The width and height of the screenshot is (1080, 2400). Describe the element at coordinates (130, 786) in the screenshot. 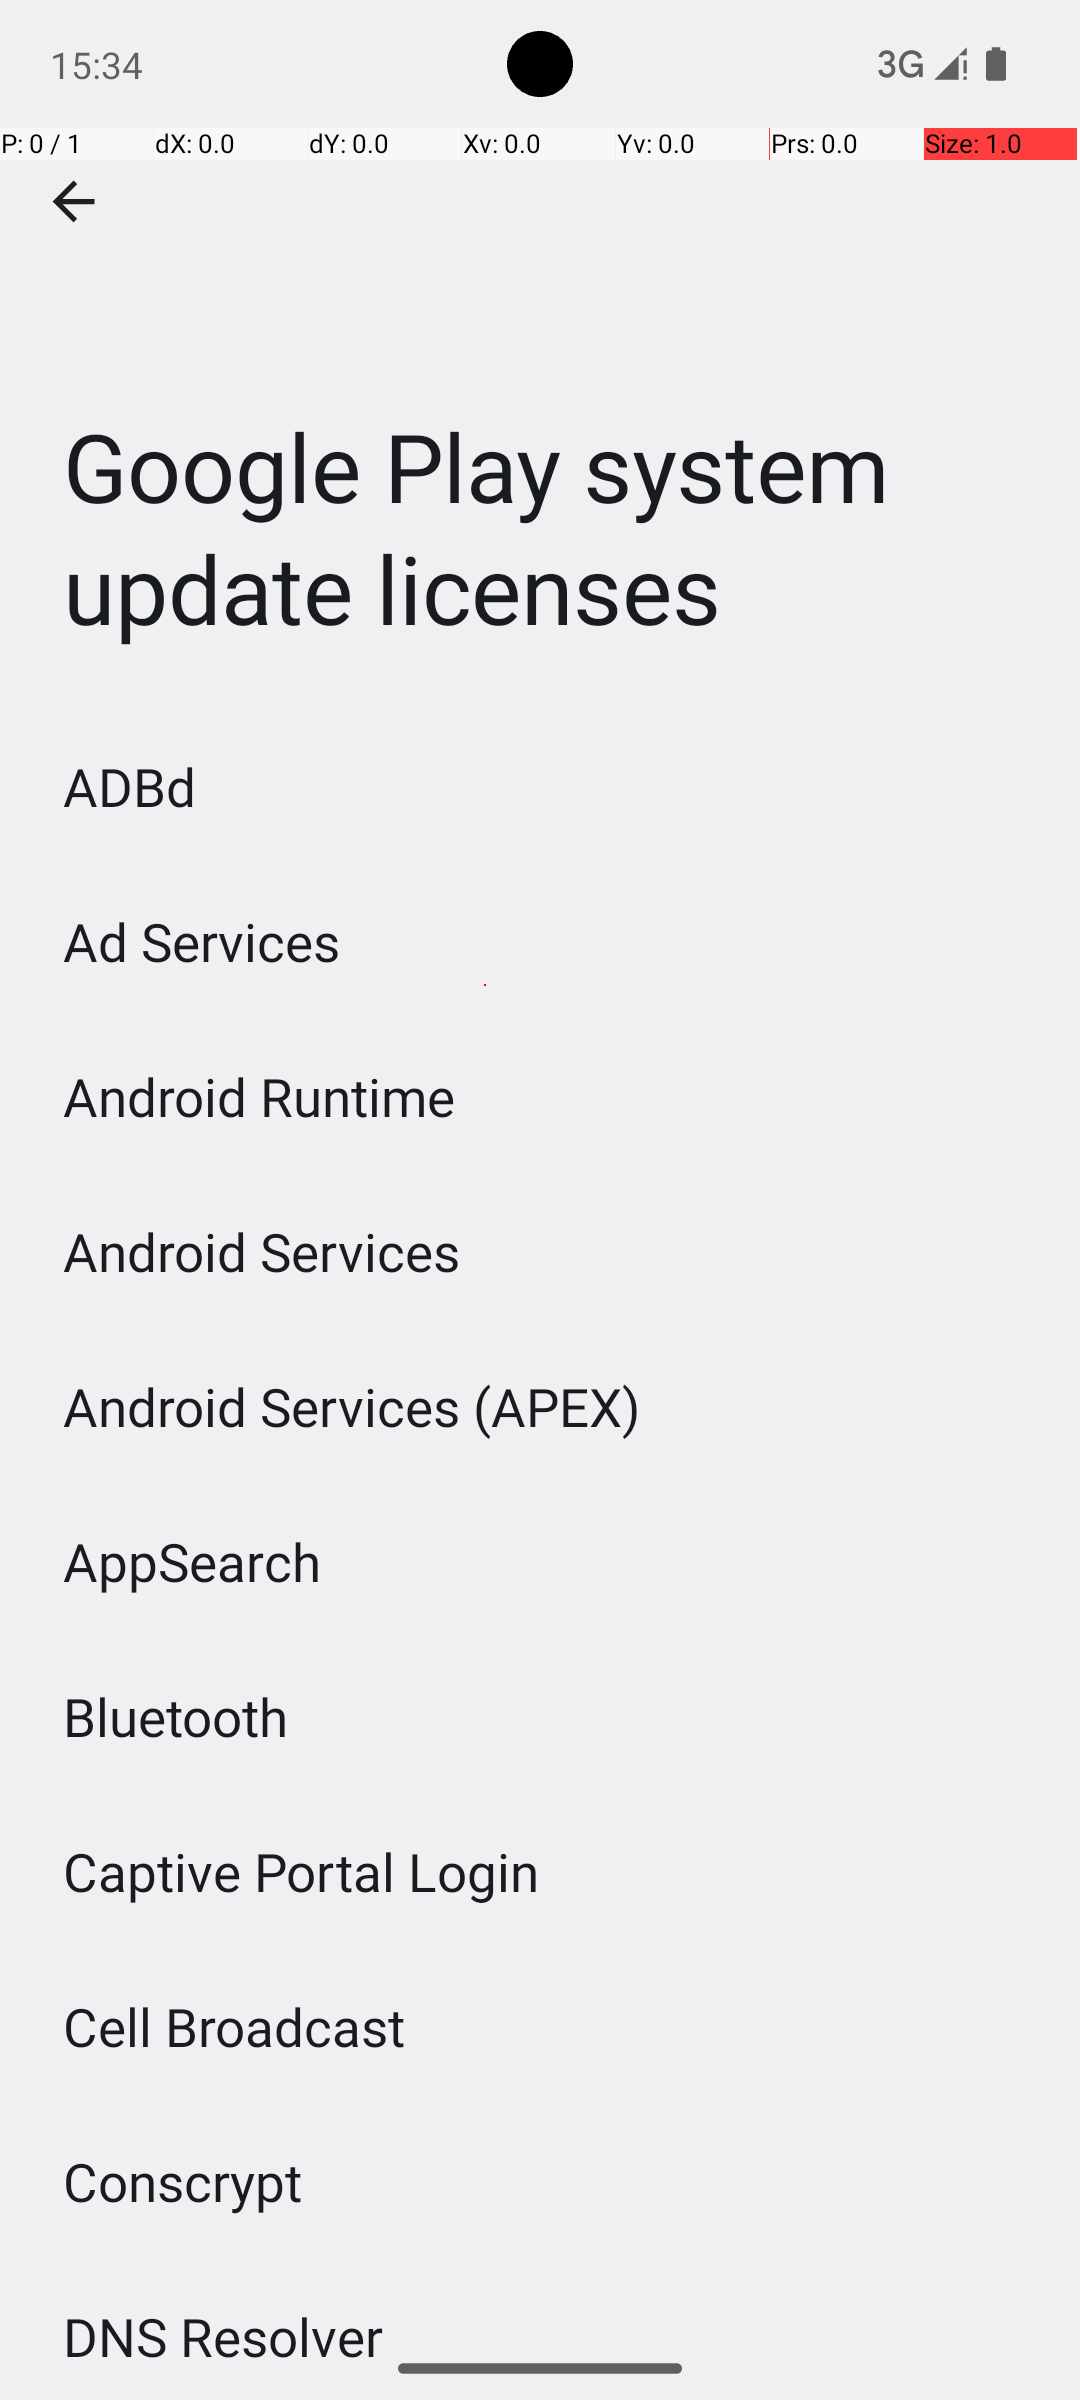

I see `ADBd` at that location.